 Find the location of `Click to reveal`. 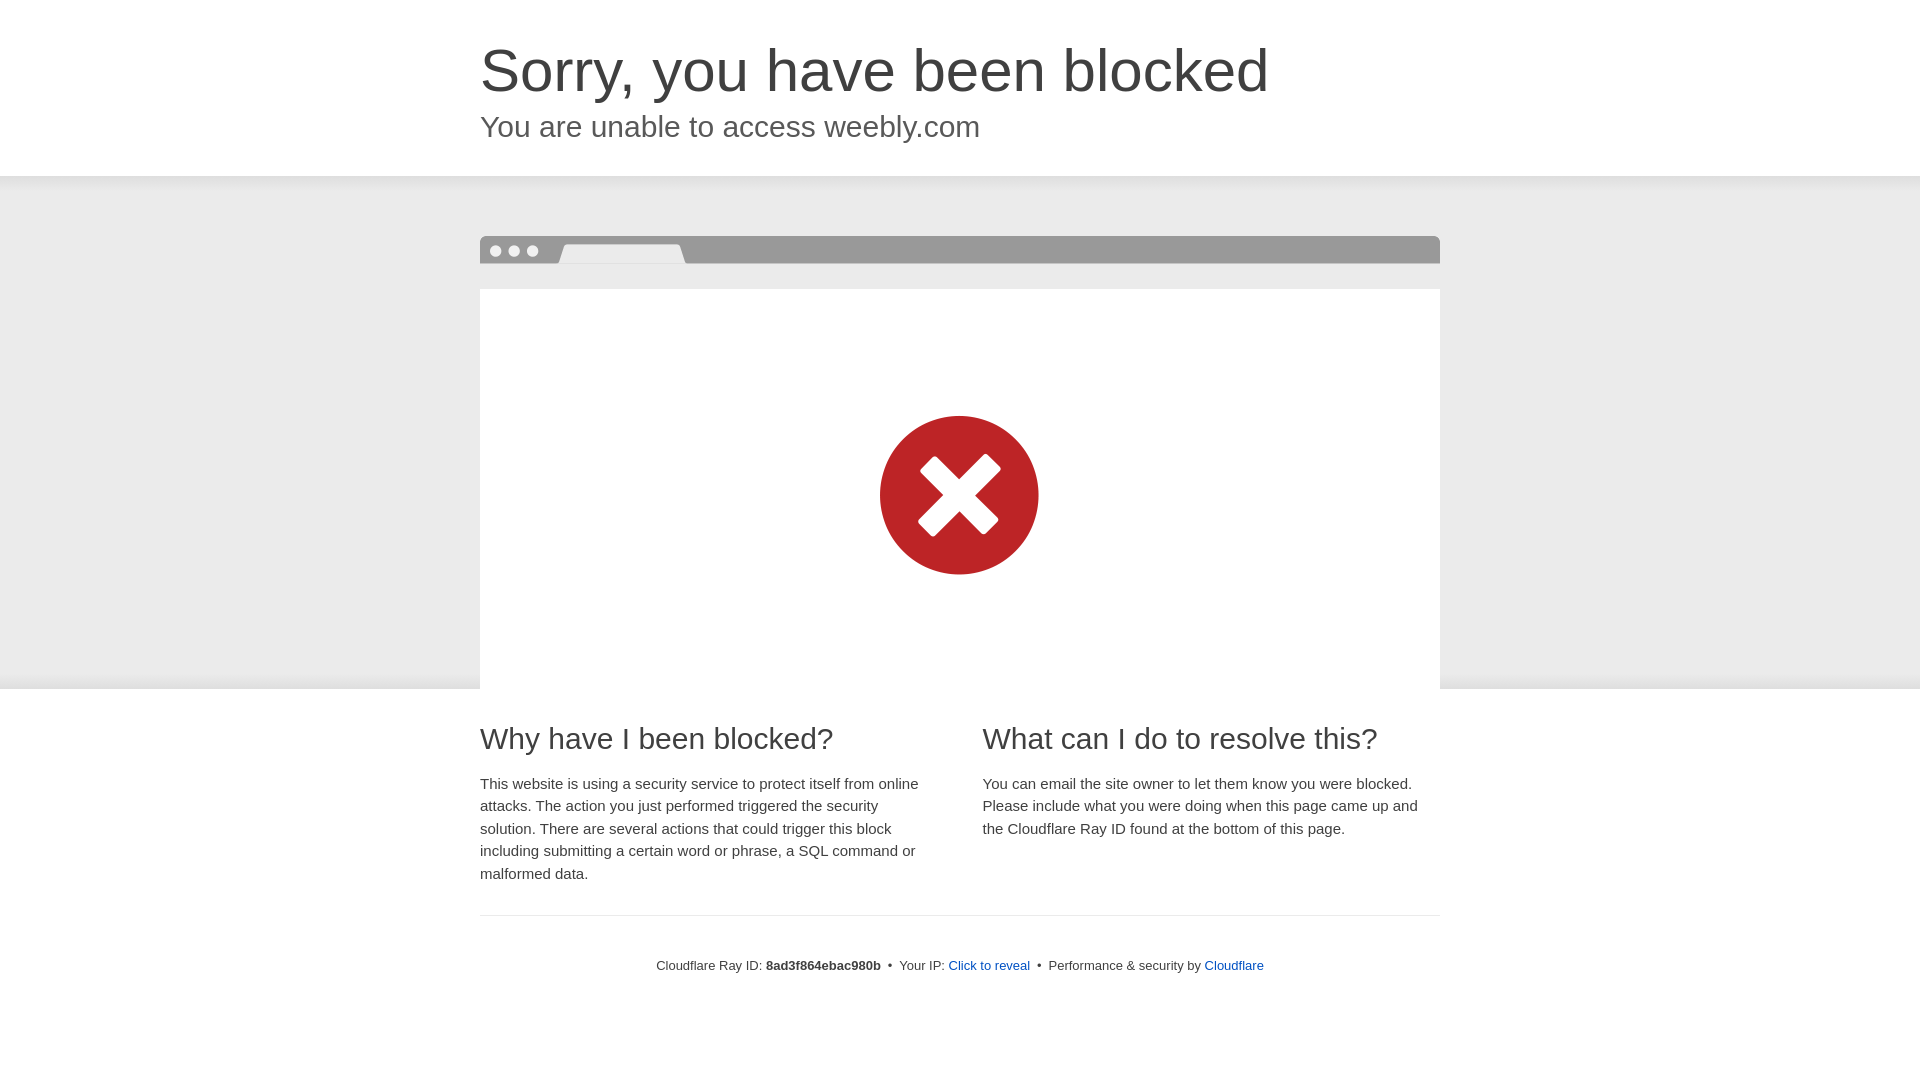

Click to reveal is located at coordinates (990, 966).